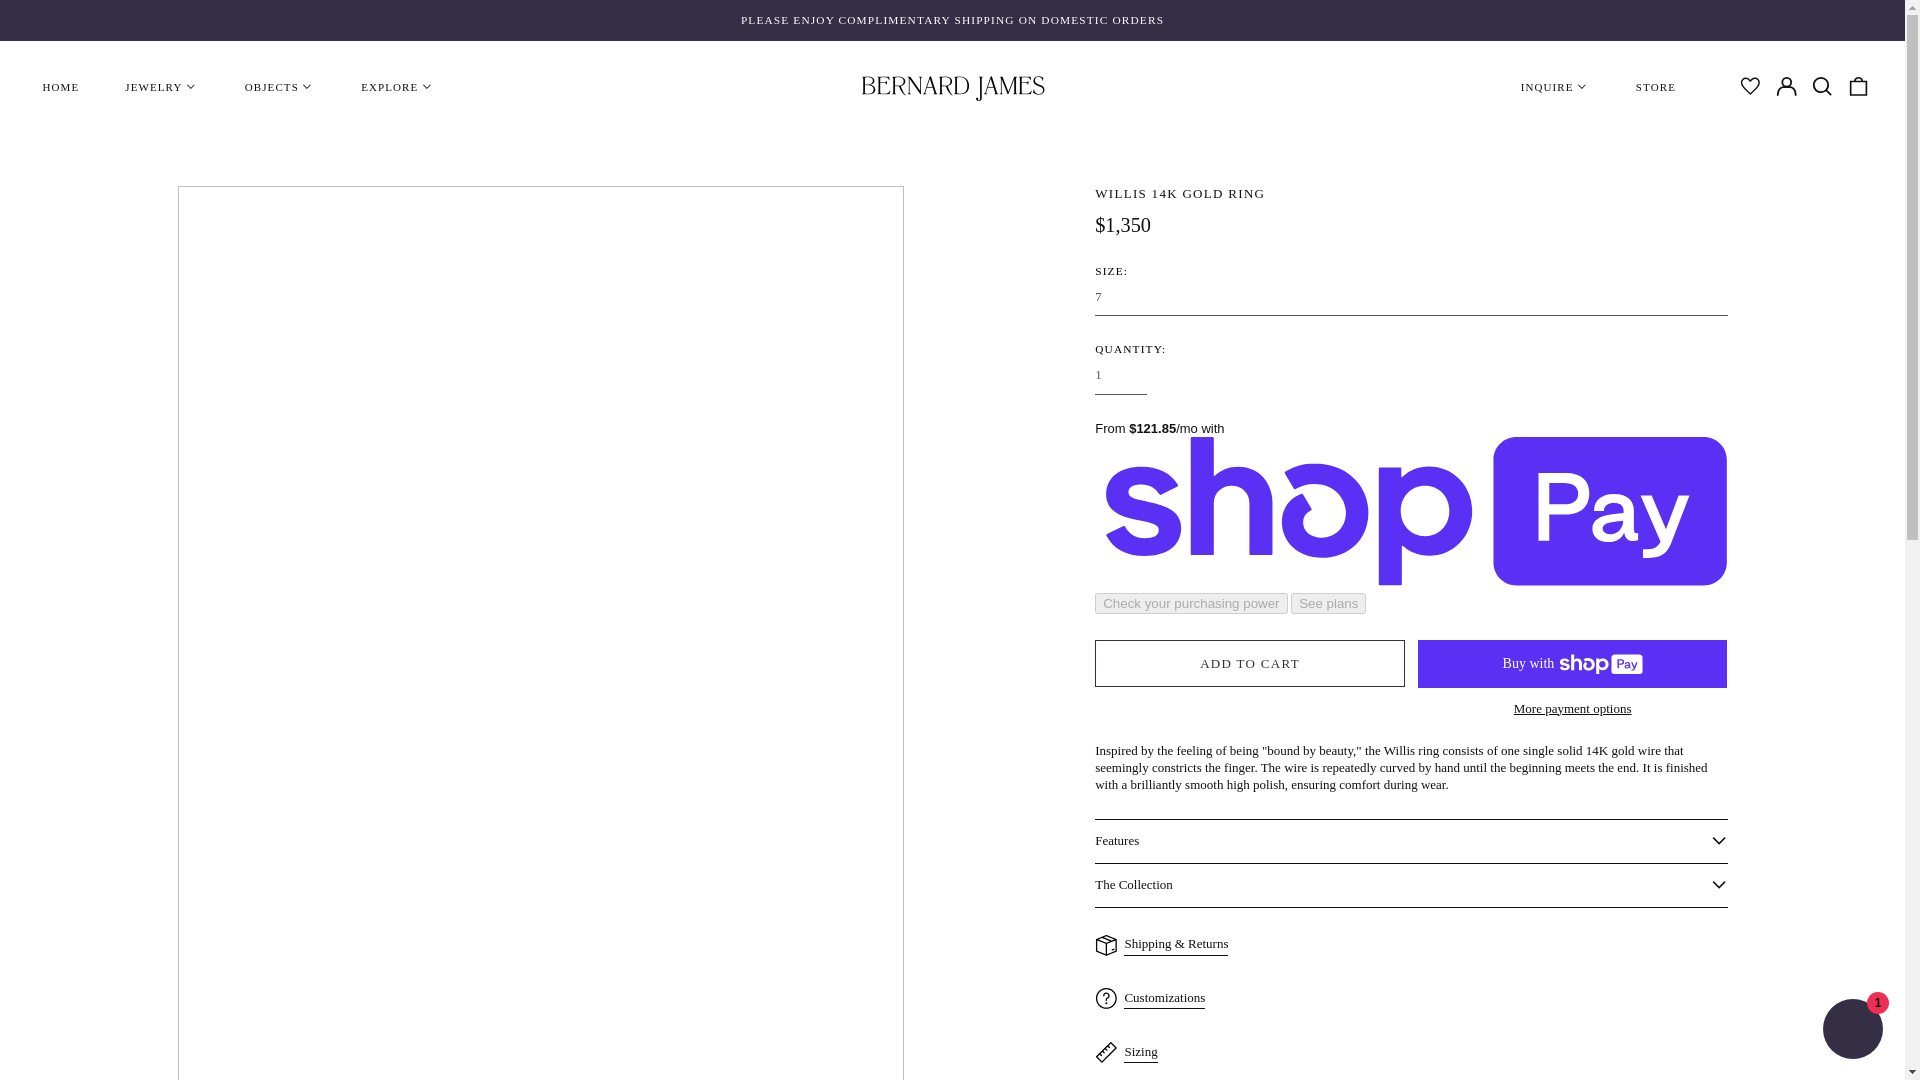 Image resolution: width=1920 pixels, height=1080 pixels. What do you see at coordinates (1852, 1031) in the screenshot?
I see `Shopify online store chat` at bounding box center [1852, 1031].